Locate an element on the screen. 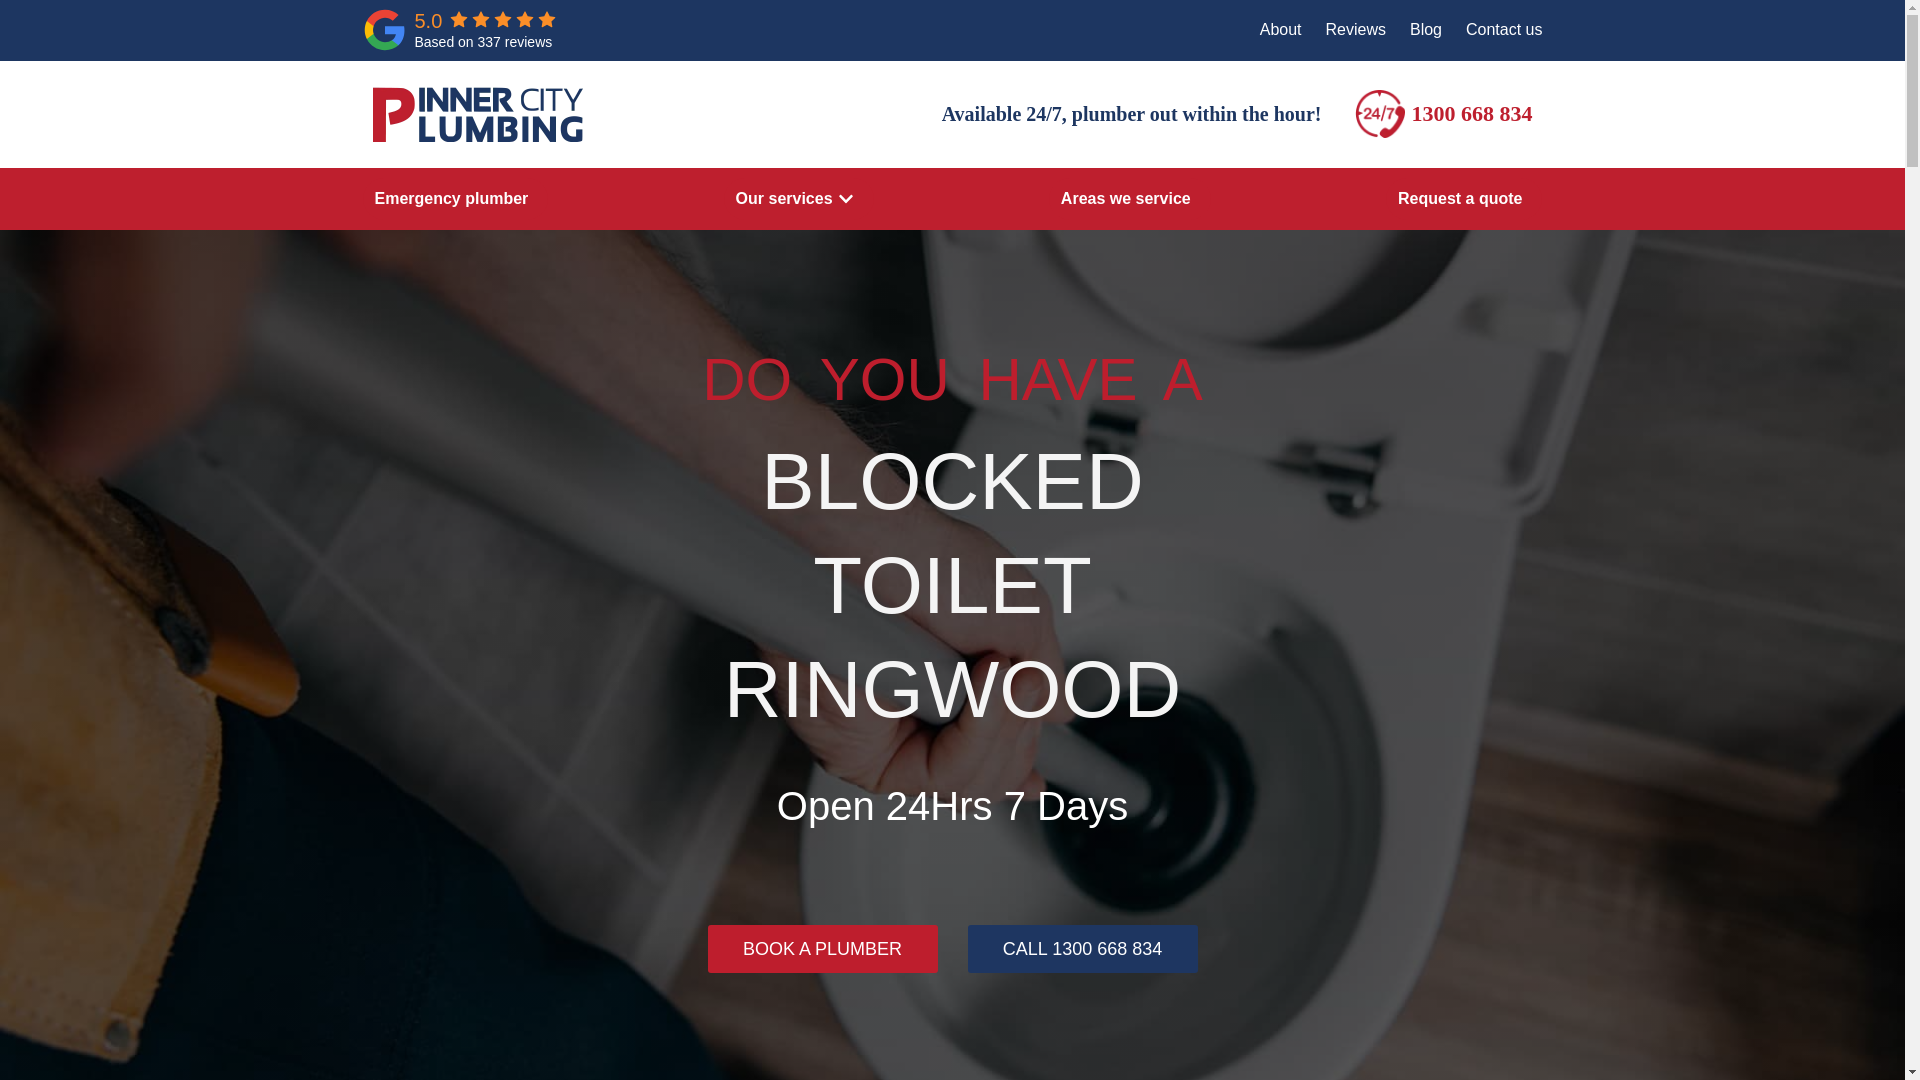 Image resolution: width=1920 pixels, height=1080 pixels. 1300 668 834 is located at coordinates (1472, 114).